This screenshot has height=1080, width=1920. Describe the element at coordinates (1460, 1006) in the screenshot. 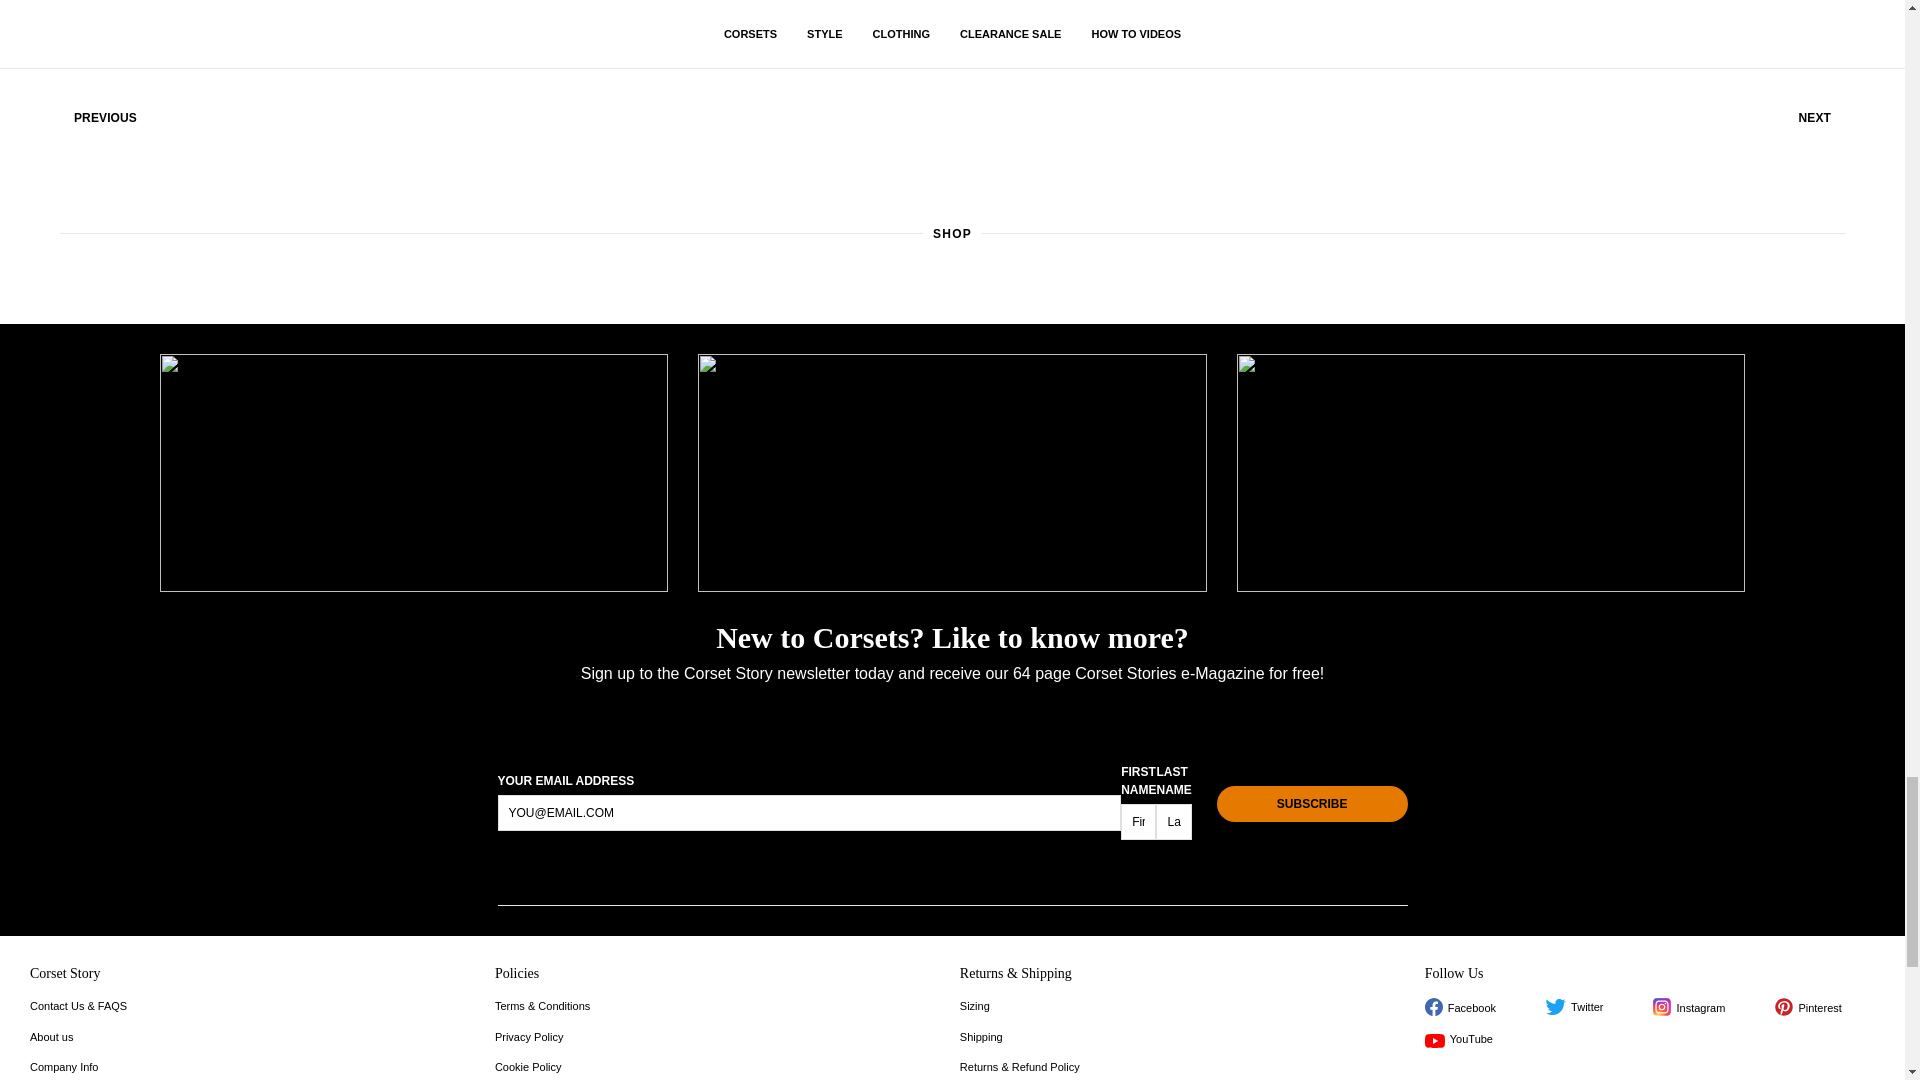

I see `Corset Story US on Facebook` at that location.